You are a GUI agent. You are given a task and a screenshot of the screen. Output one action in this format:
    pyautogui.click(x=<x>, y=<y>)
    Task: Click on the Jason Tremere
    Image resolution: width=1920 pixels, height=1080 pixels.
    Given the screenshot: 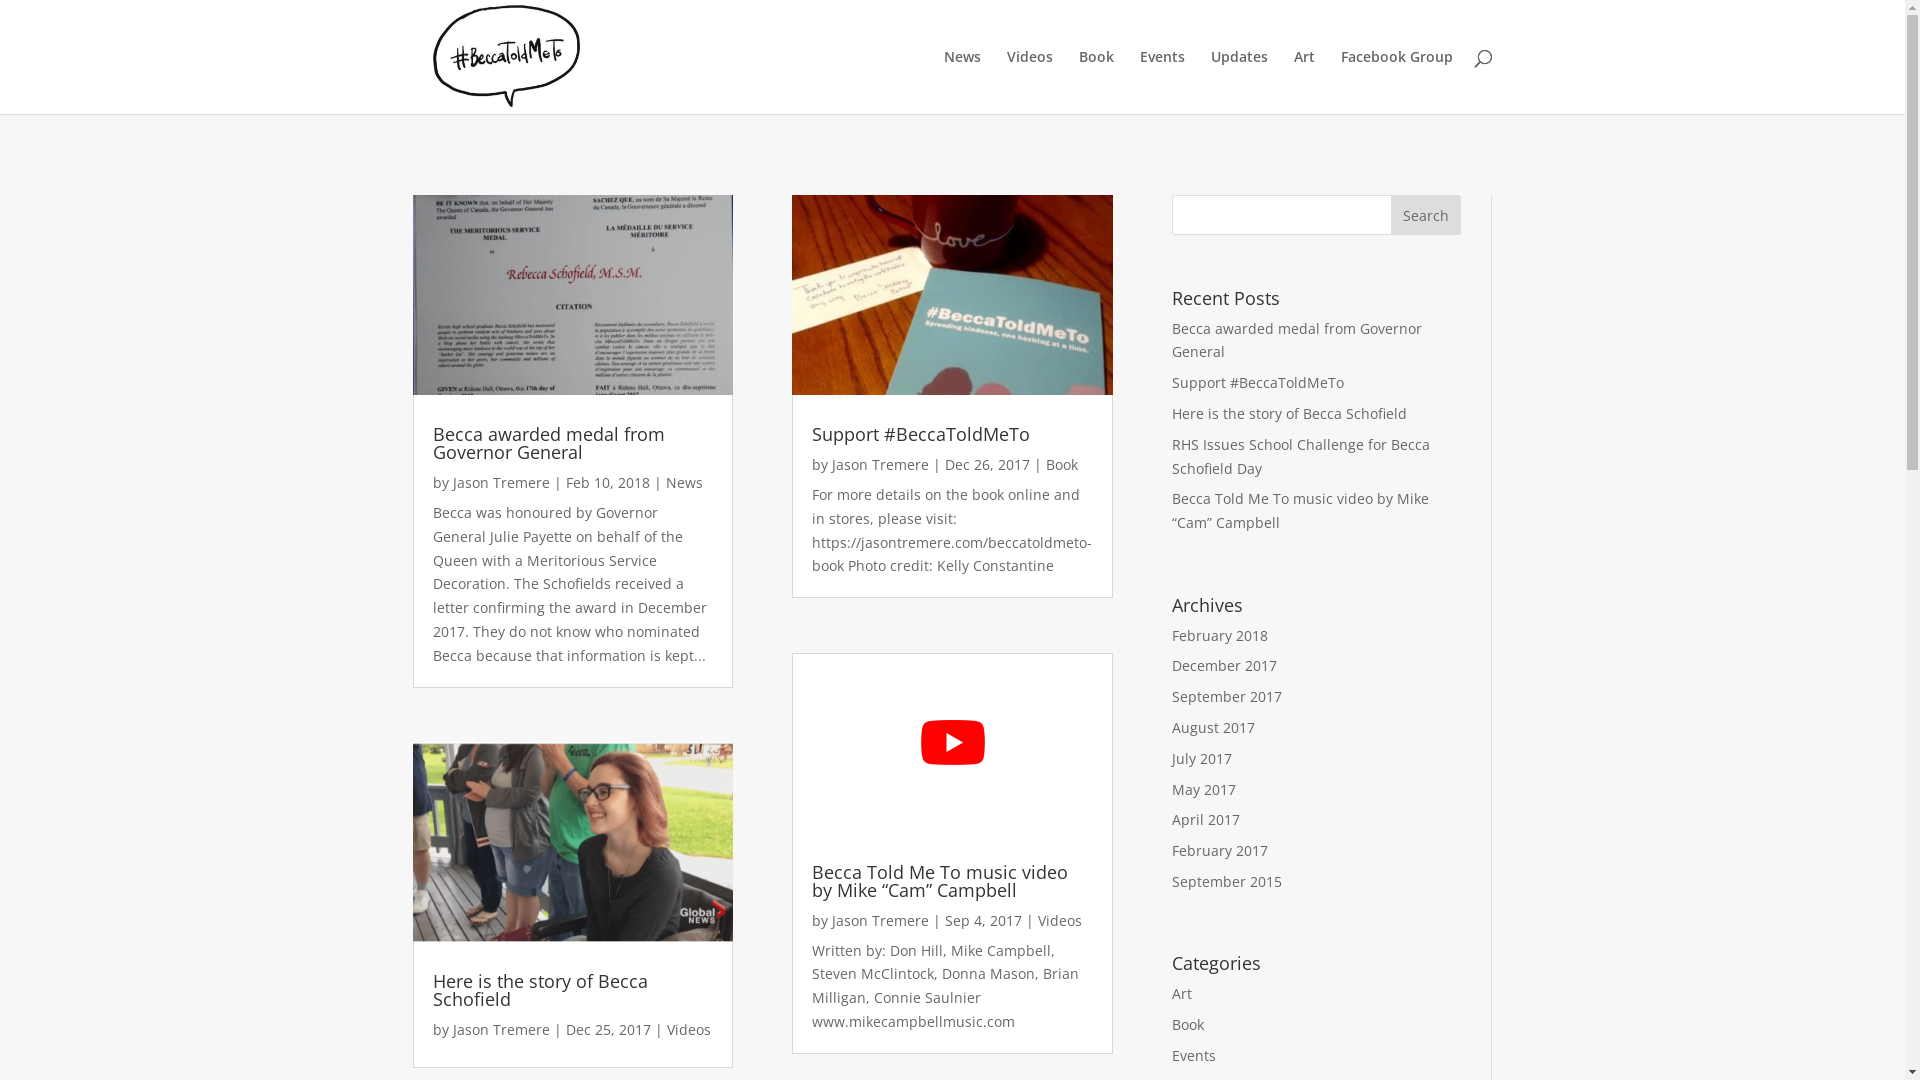 What is the action you would take?
    pyautogui.click(x=500, y=1030)
    